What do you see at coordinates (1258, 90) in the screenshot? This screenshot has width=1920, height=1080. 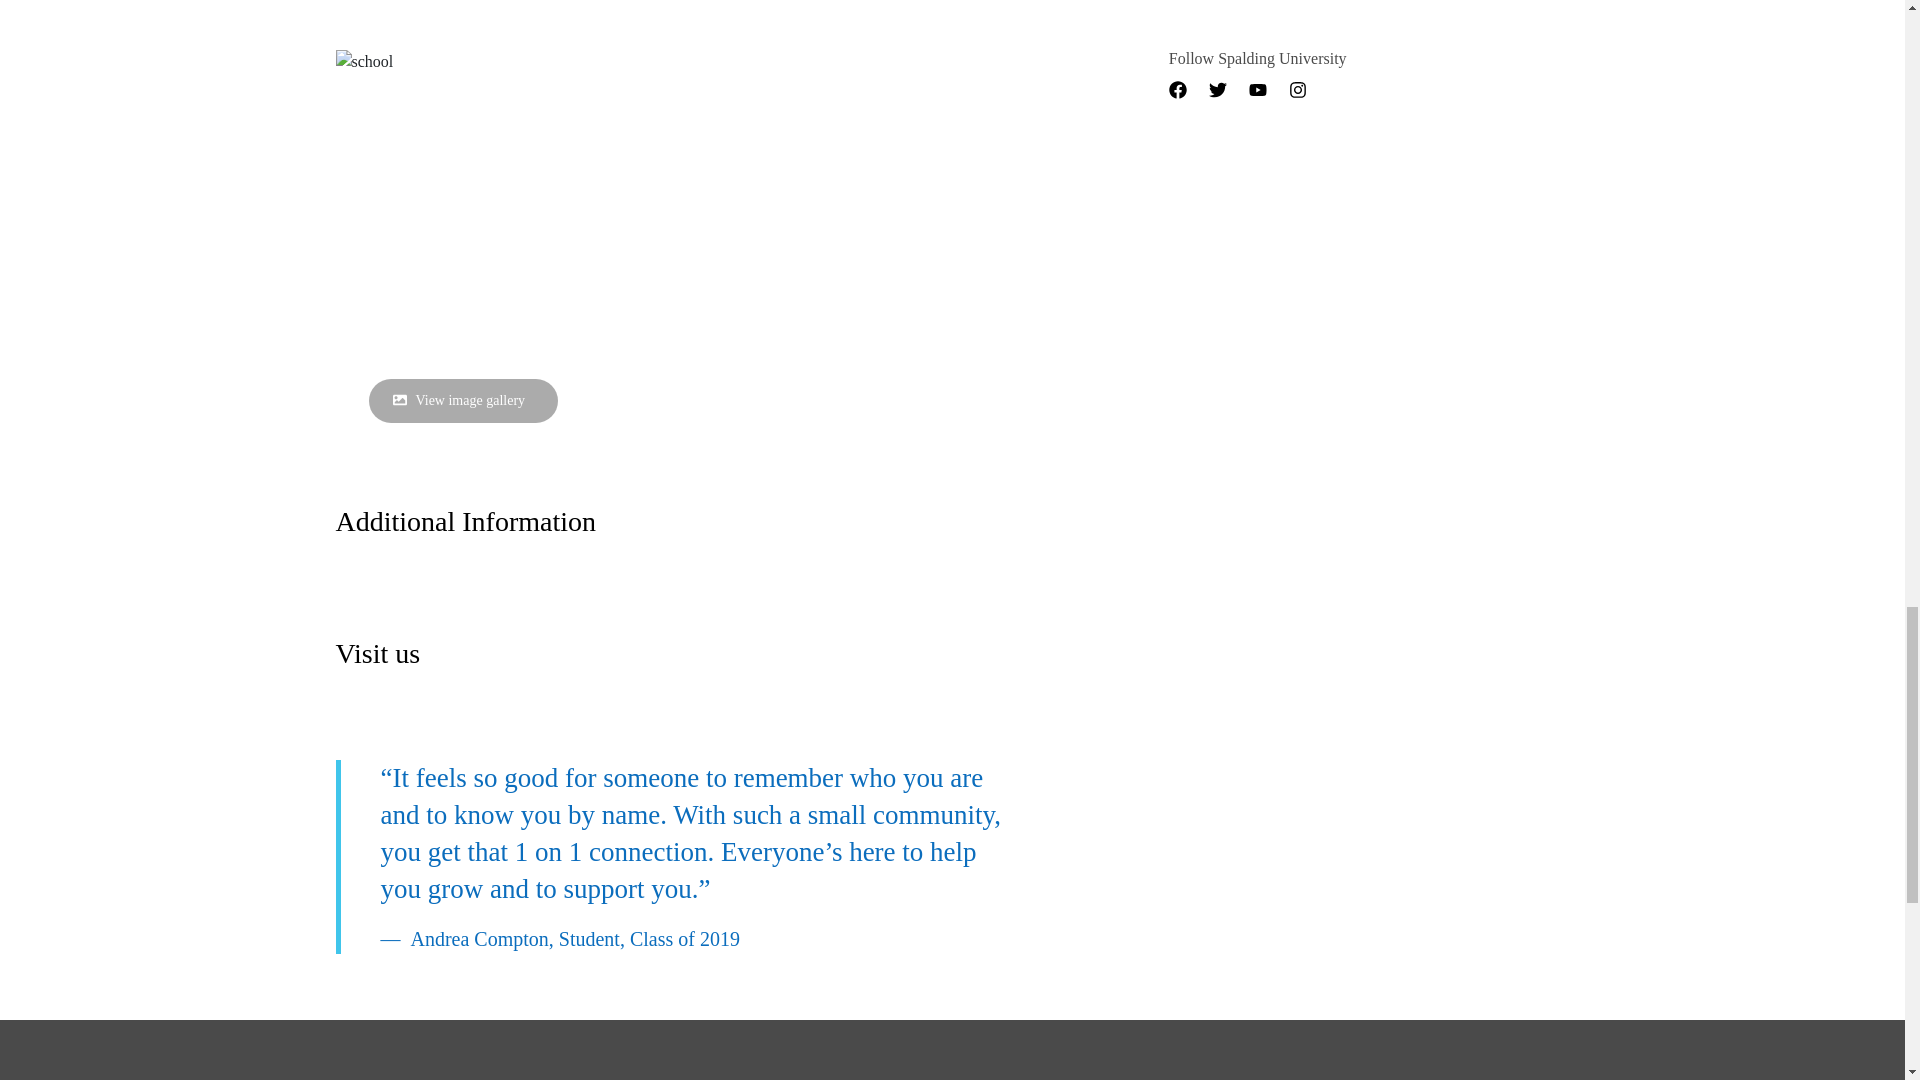 I see `Youtube icon` at bounding box center [1258, 90].